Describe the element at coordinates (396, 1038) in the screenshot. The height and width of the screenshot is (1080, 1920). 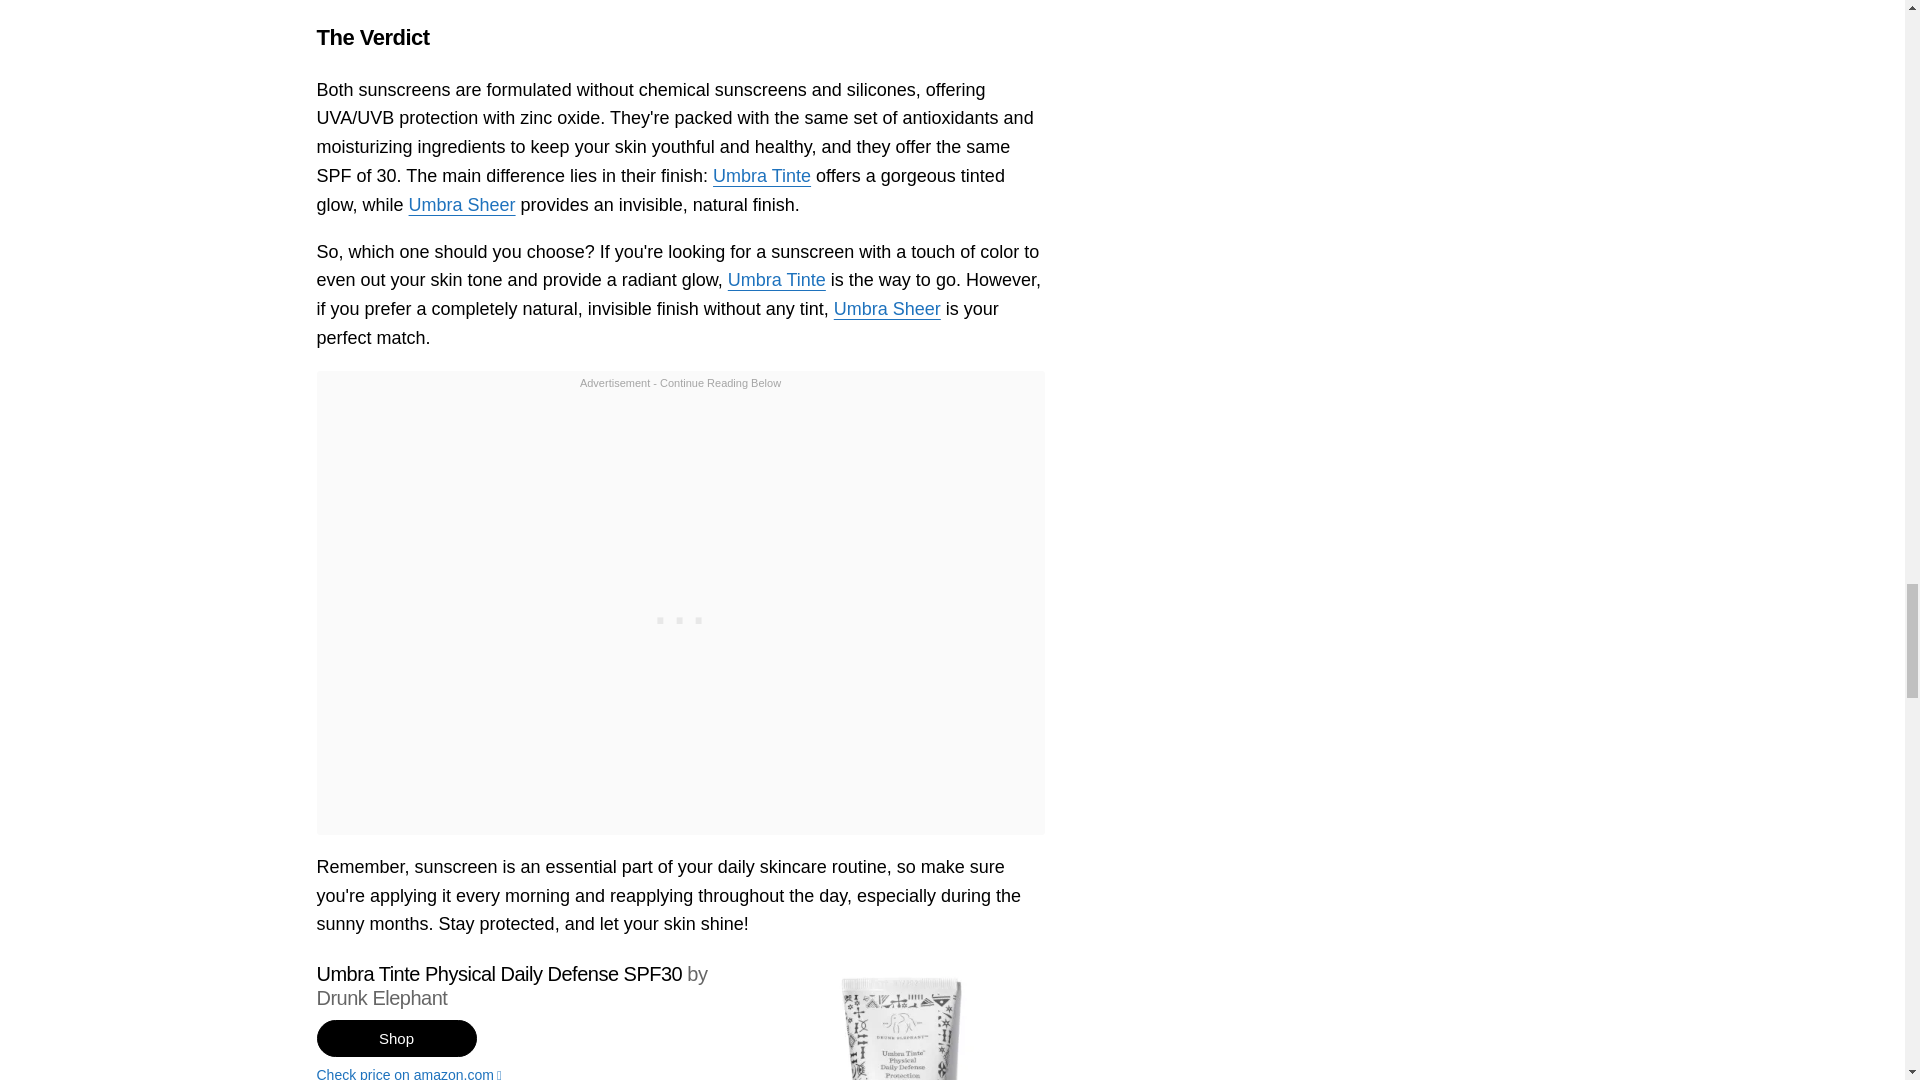
I see `Shop` at that location.